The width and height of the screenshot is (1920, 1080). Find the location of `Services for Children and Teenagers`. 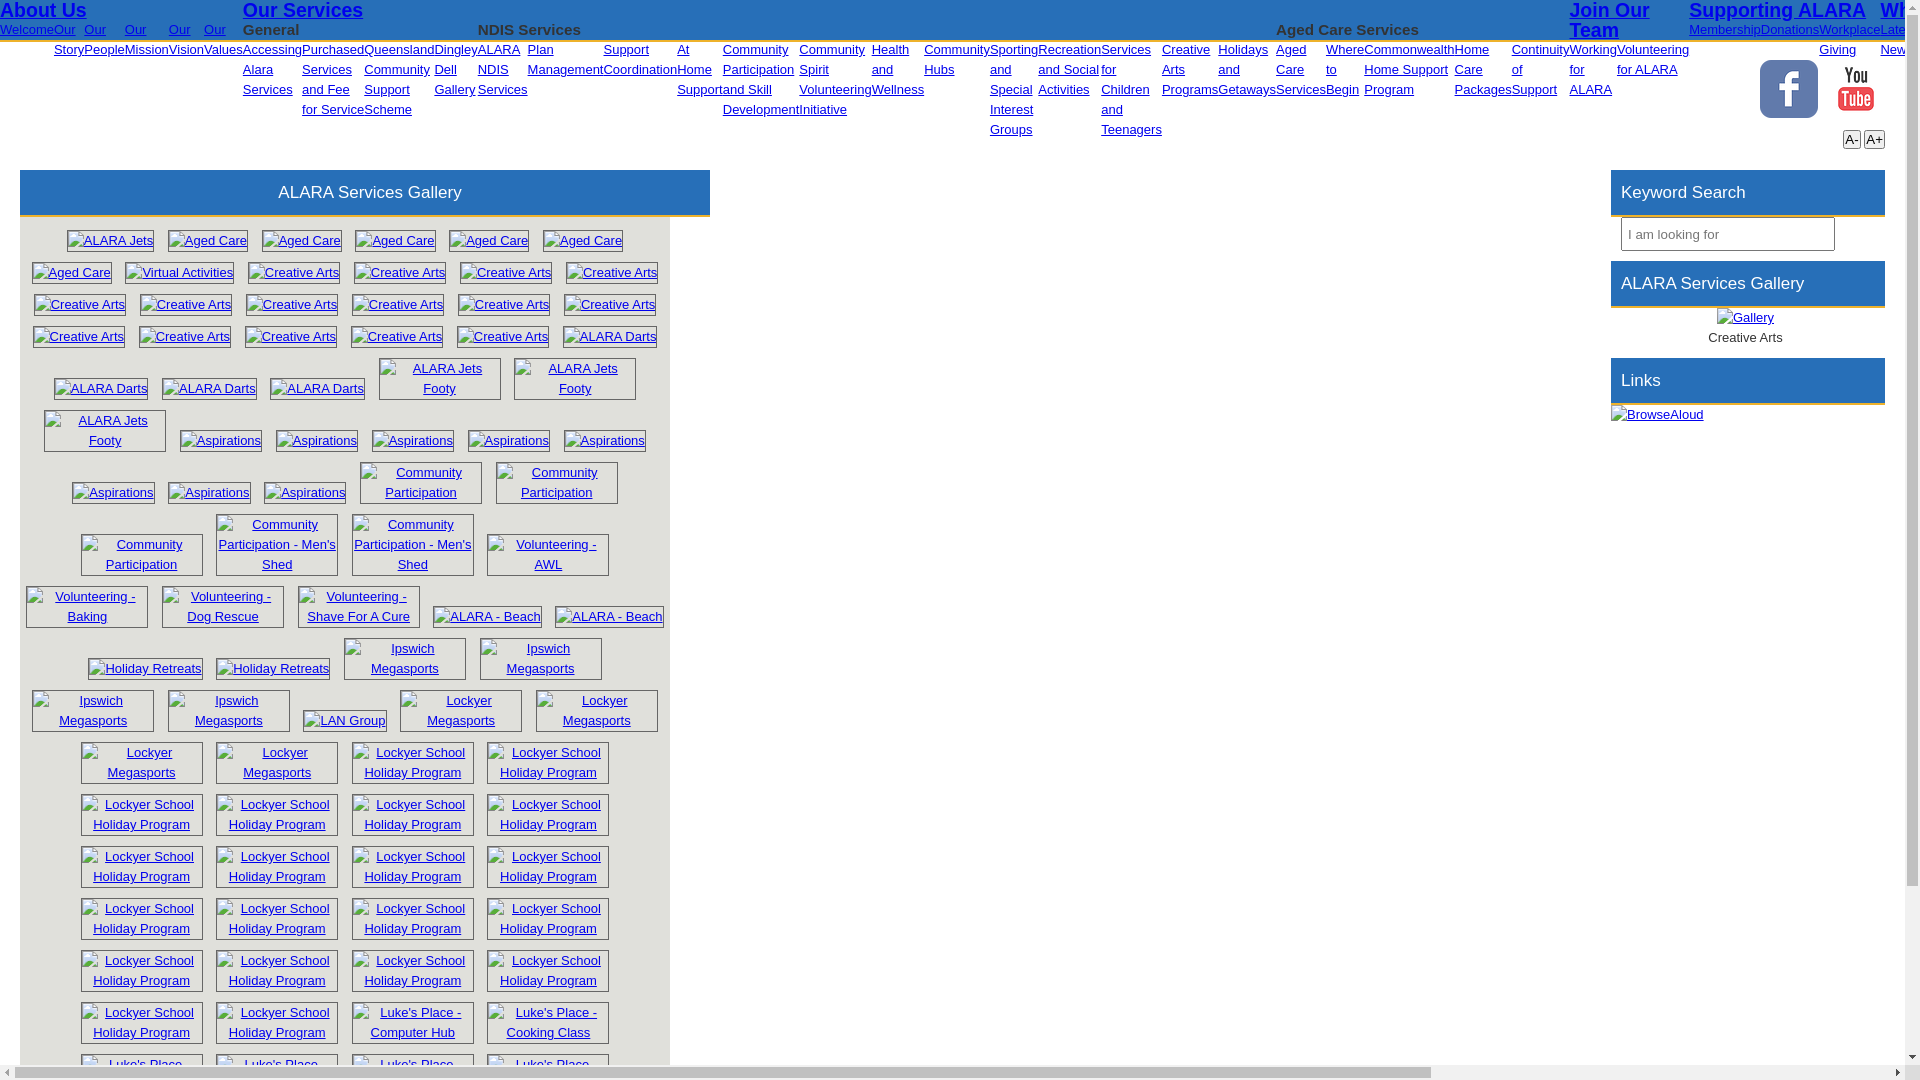

Services for Children and Teenagers is located at coordinates (1132, 90).